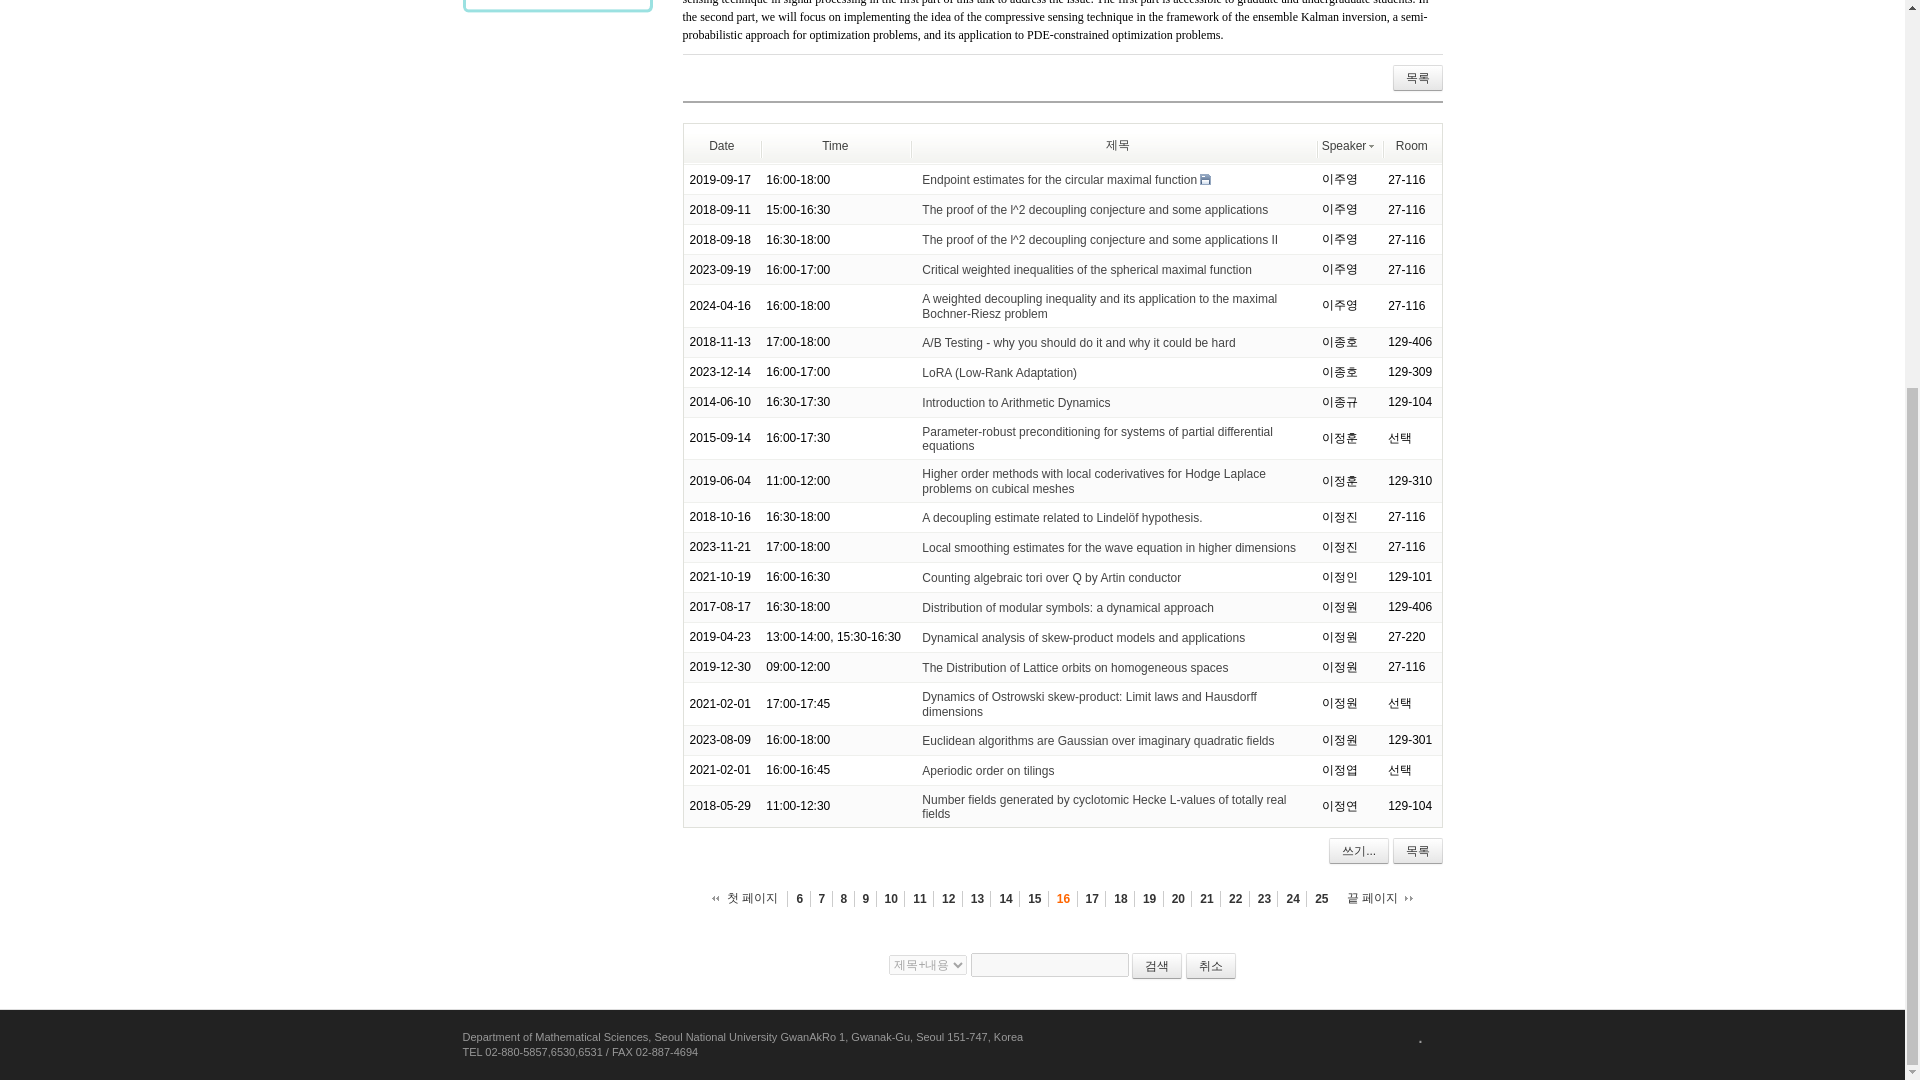 The image size is (1920, 1080). What do you see at coordinates (834, 146) in the screenshot?
I see `Time` at bounding box center [834, 146].